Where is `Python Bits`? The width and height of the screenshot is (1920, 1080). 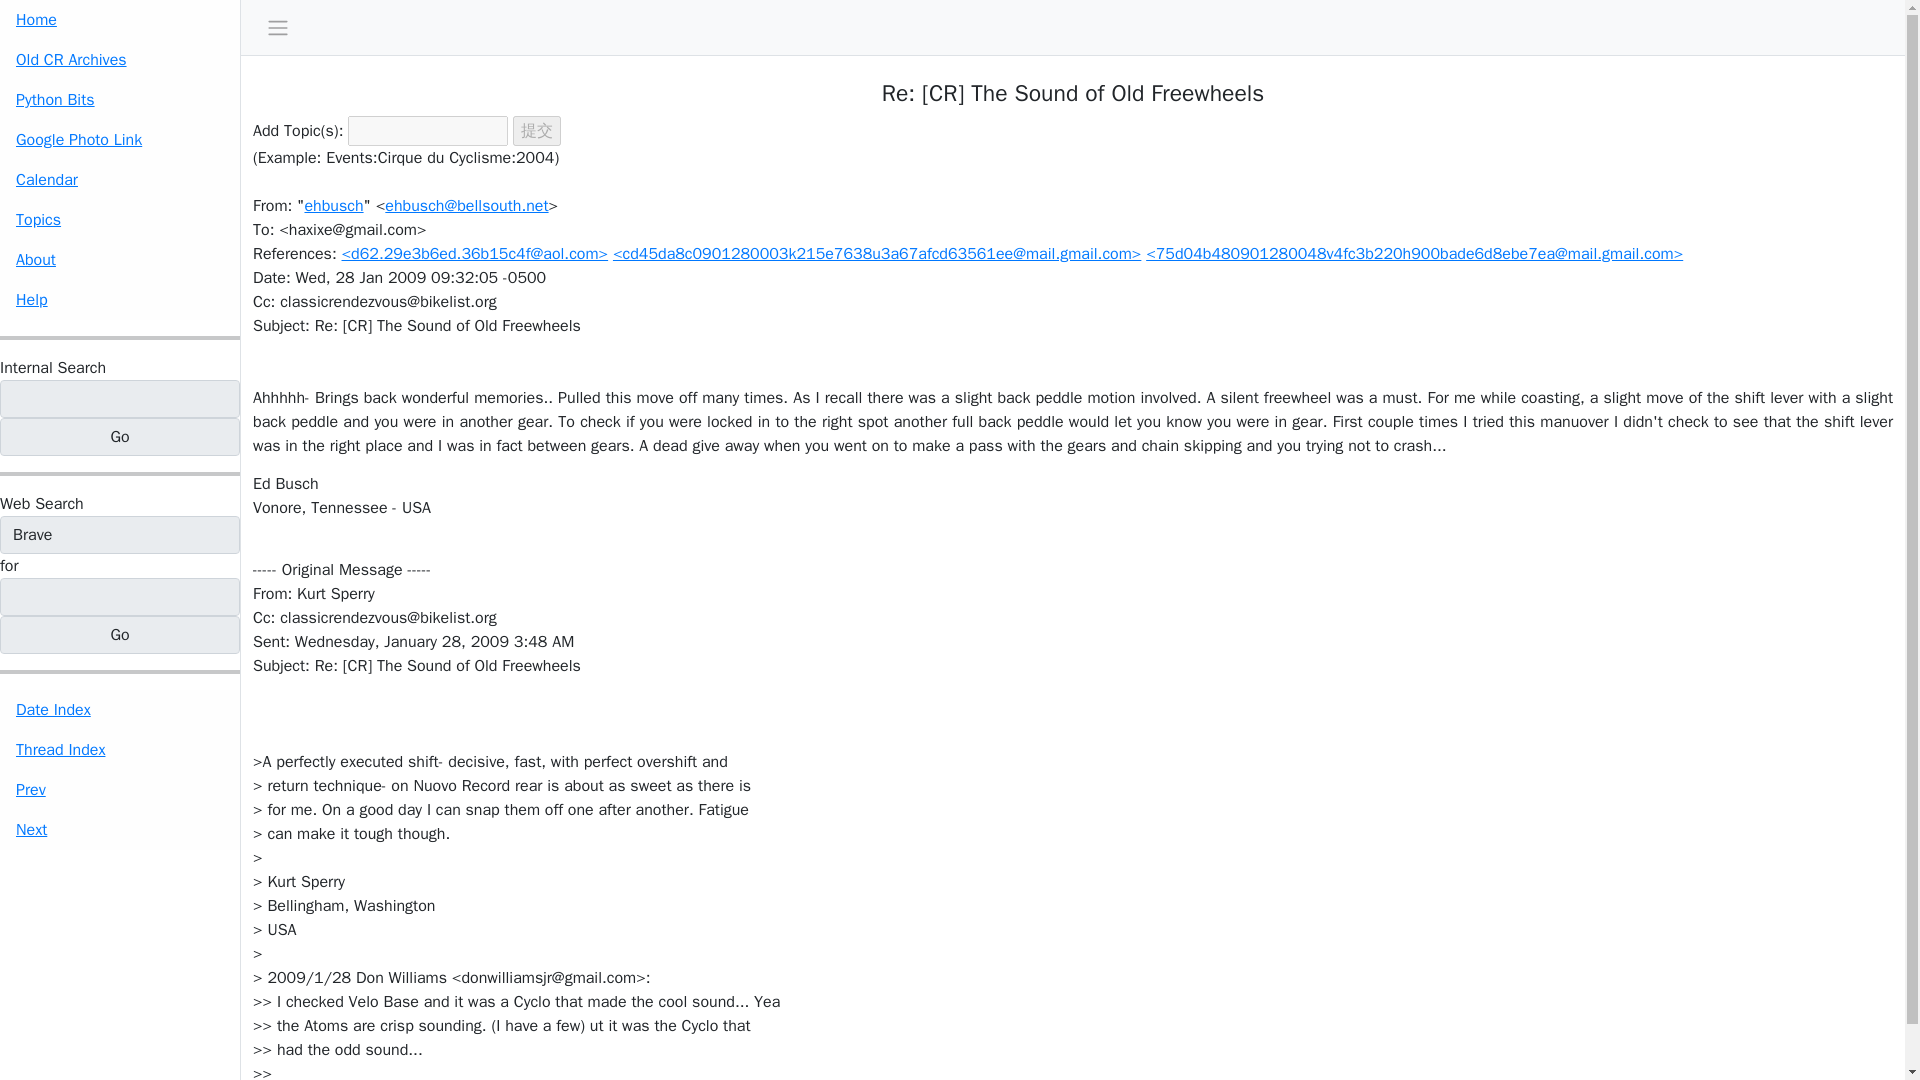
Python Bits is located at coordinates (120, 99).